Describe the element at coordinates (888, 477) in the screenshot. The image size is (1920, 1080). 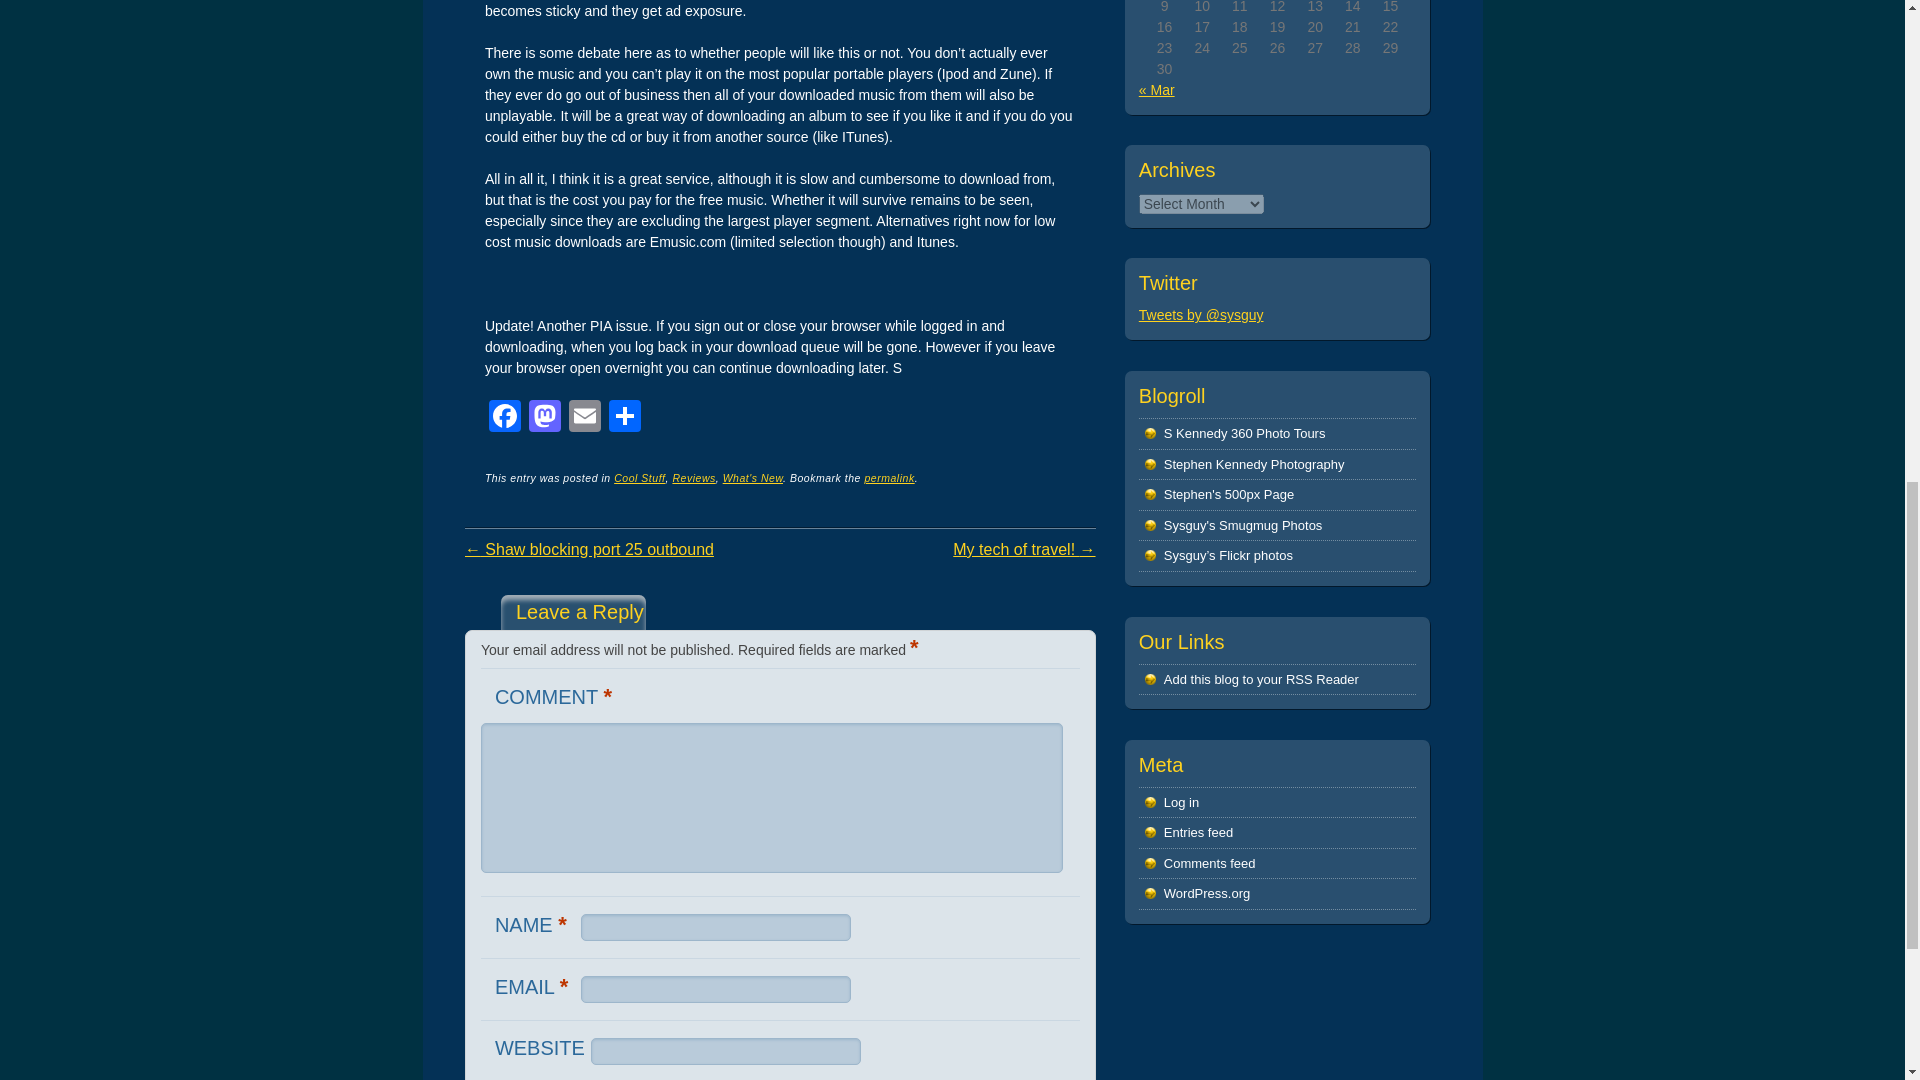
I see `permalink` at that location.